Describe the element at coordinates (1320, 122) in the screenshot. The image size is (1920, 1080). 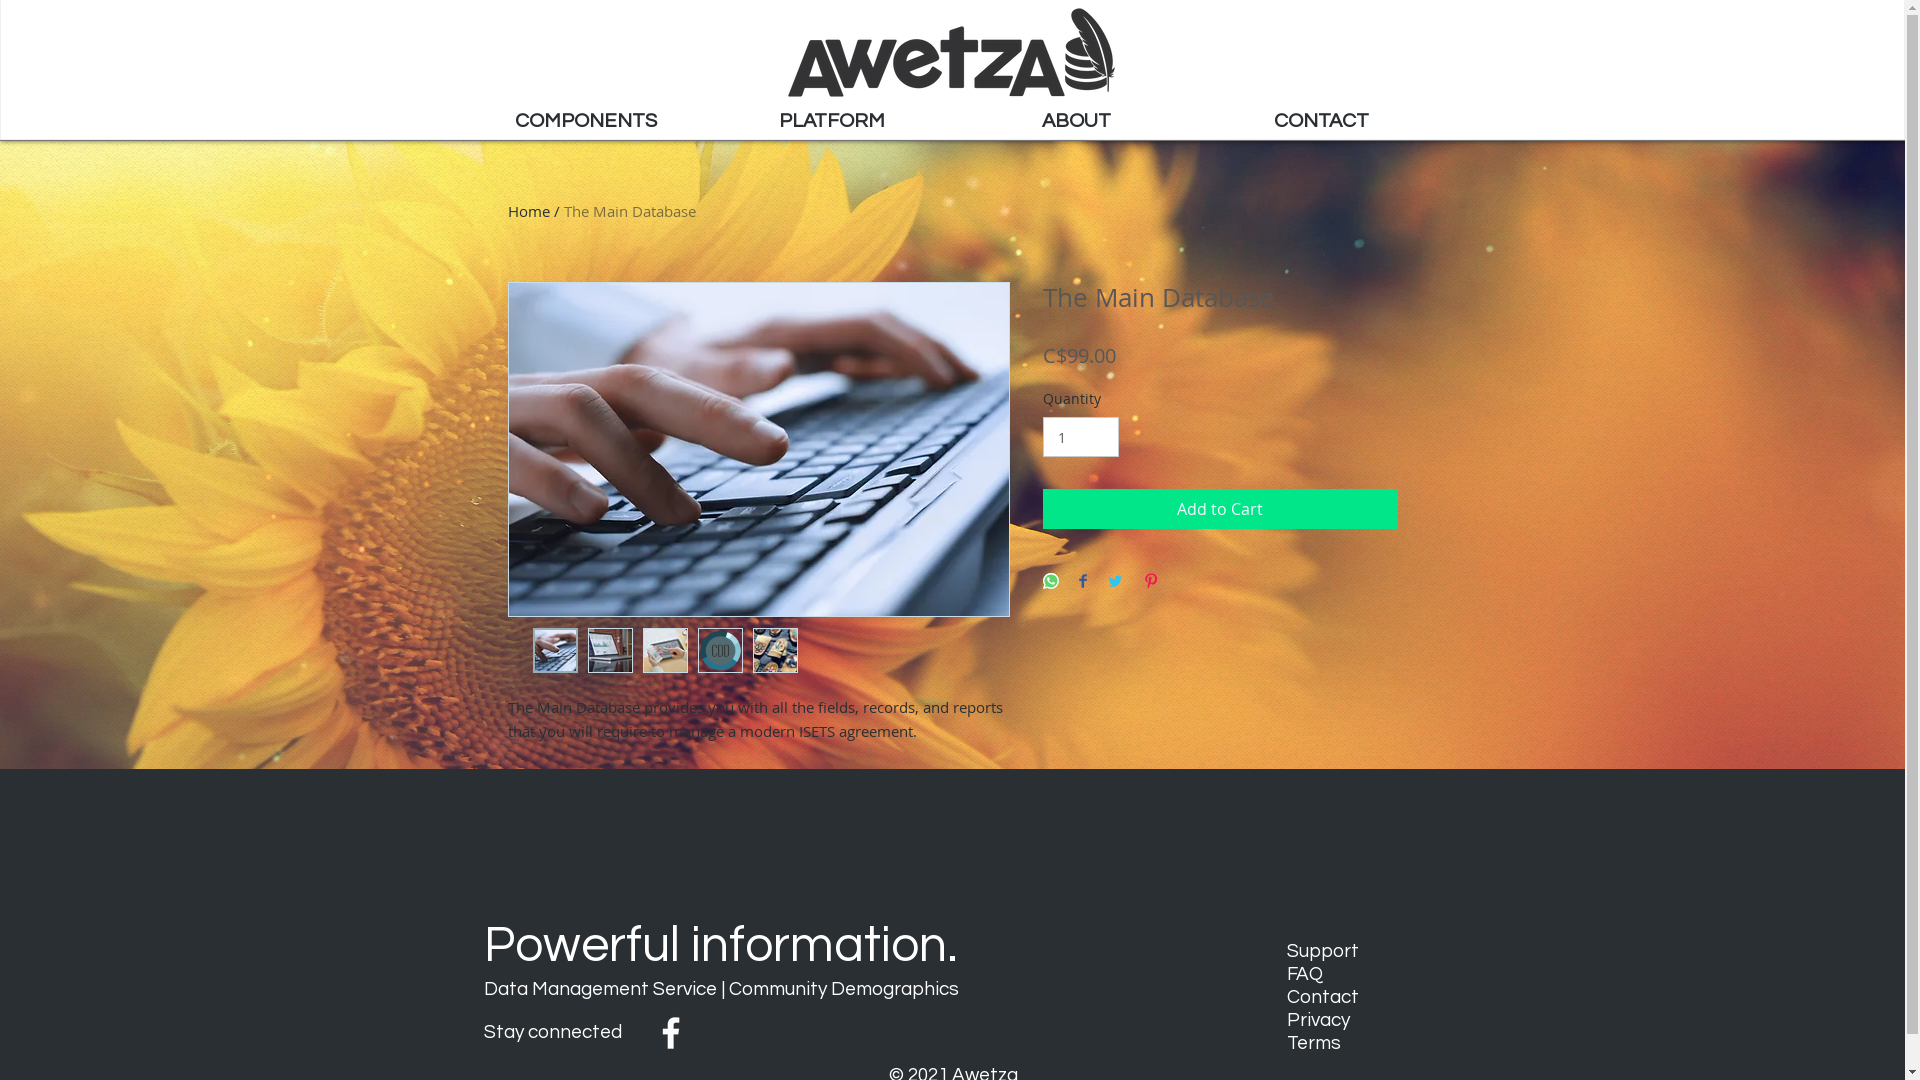
I see `CONTACT` at that location.